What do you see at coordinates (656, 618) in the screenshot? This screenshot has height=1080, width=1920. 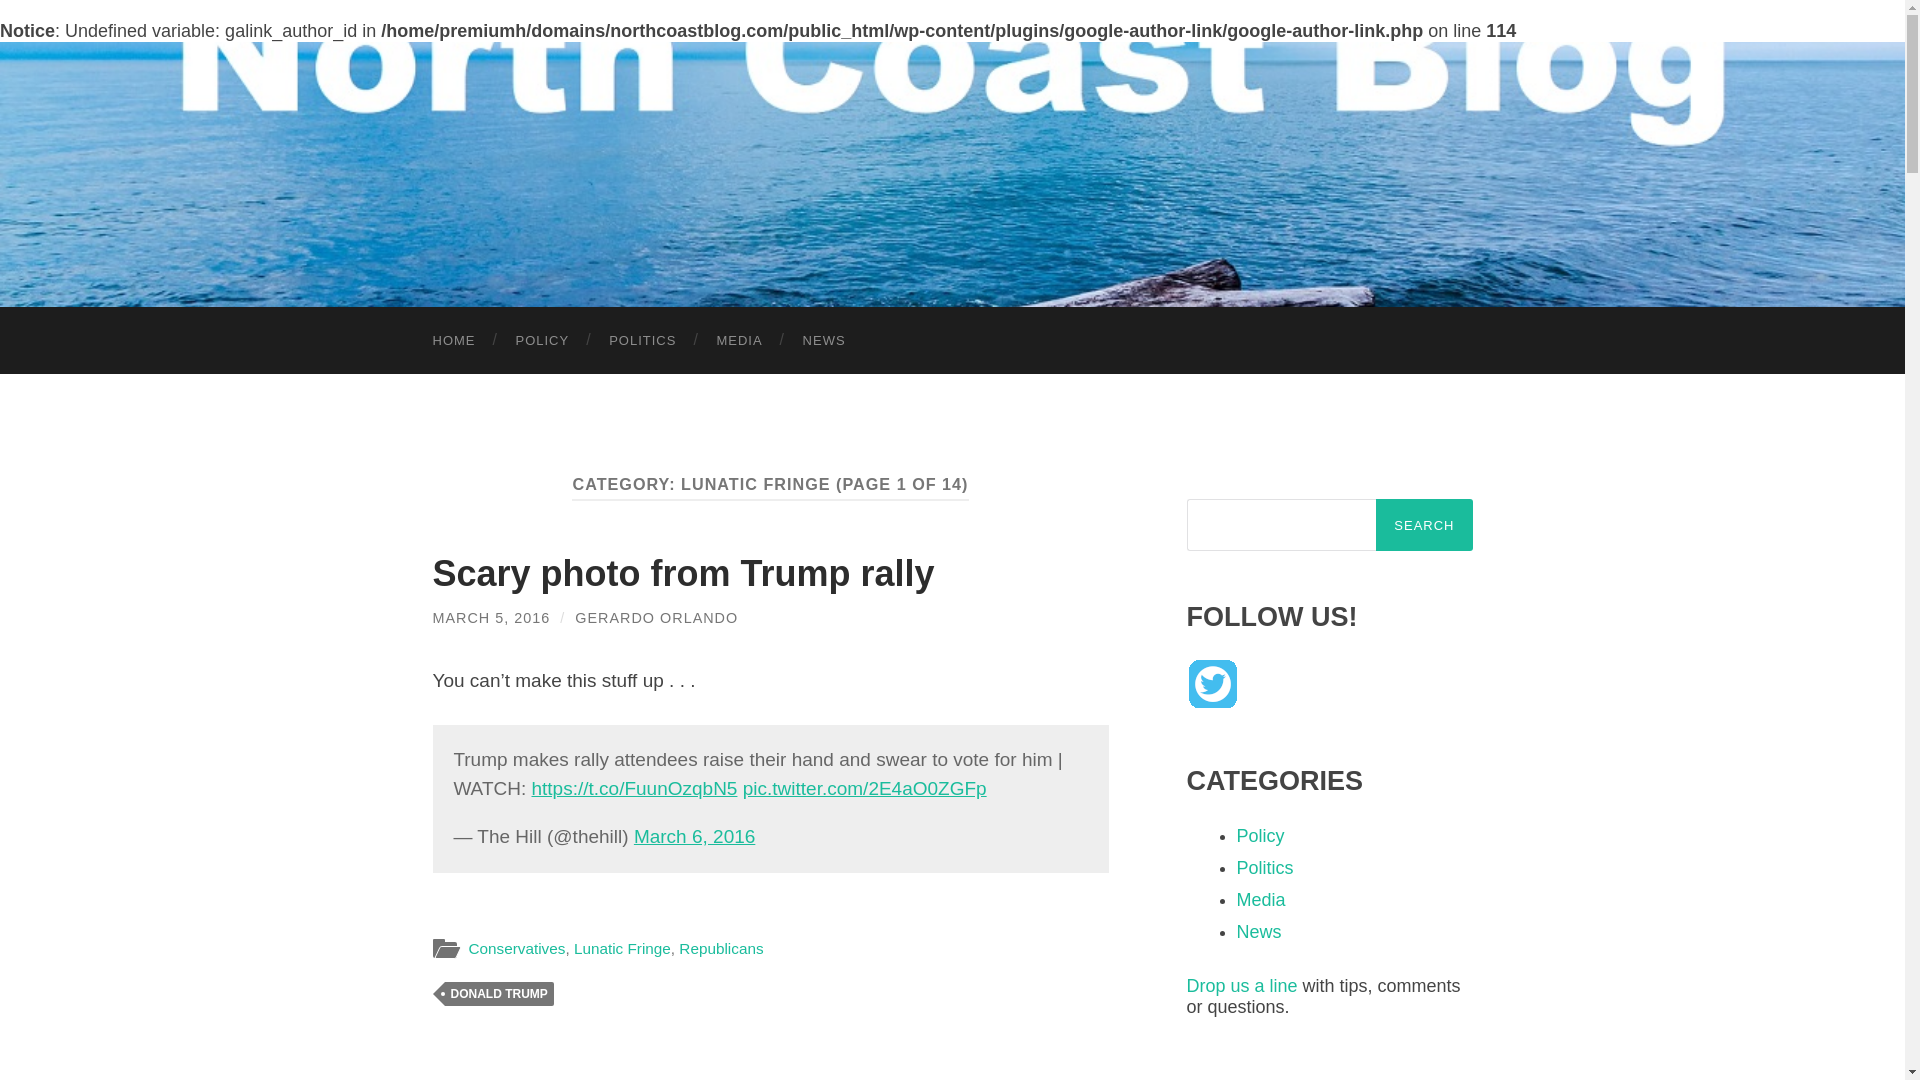 I see `Posts by Gerardo Orlando` at bounding box center [656, 618].